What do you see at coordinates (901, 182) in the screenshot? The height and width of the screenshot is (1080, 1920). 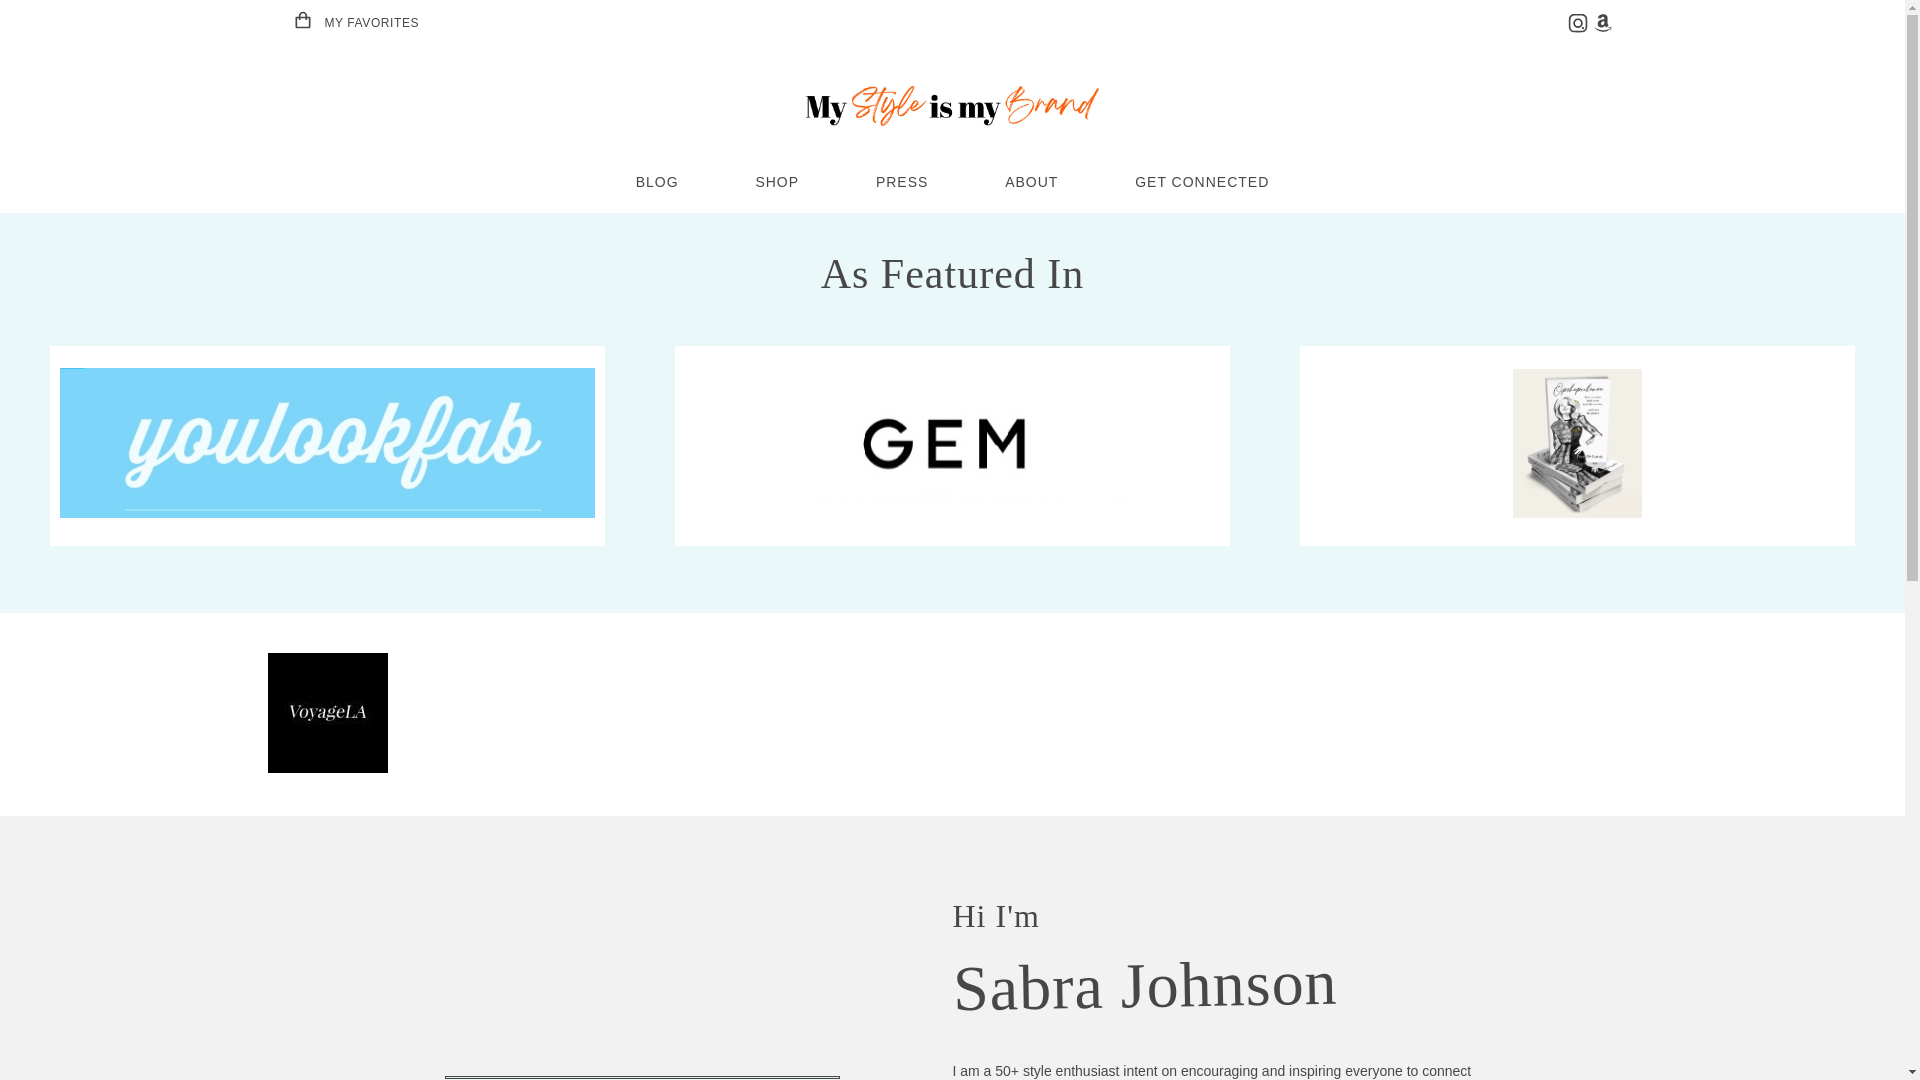 I see `PRESS` at bounding box center [901, 182].